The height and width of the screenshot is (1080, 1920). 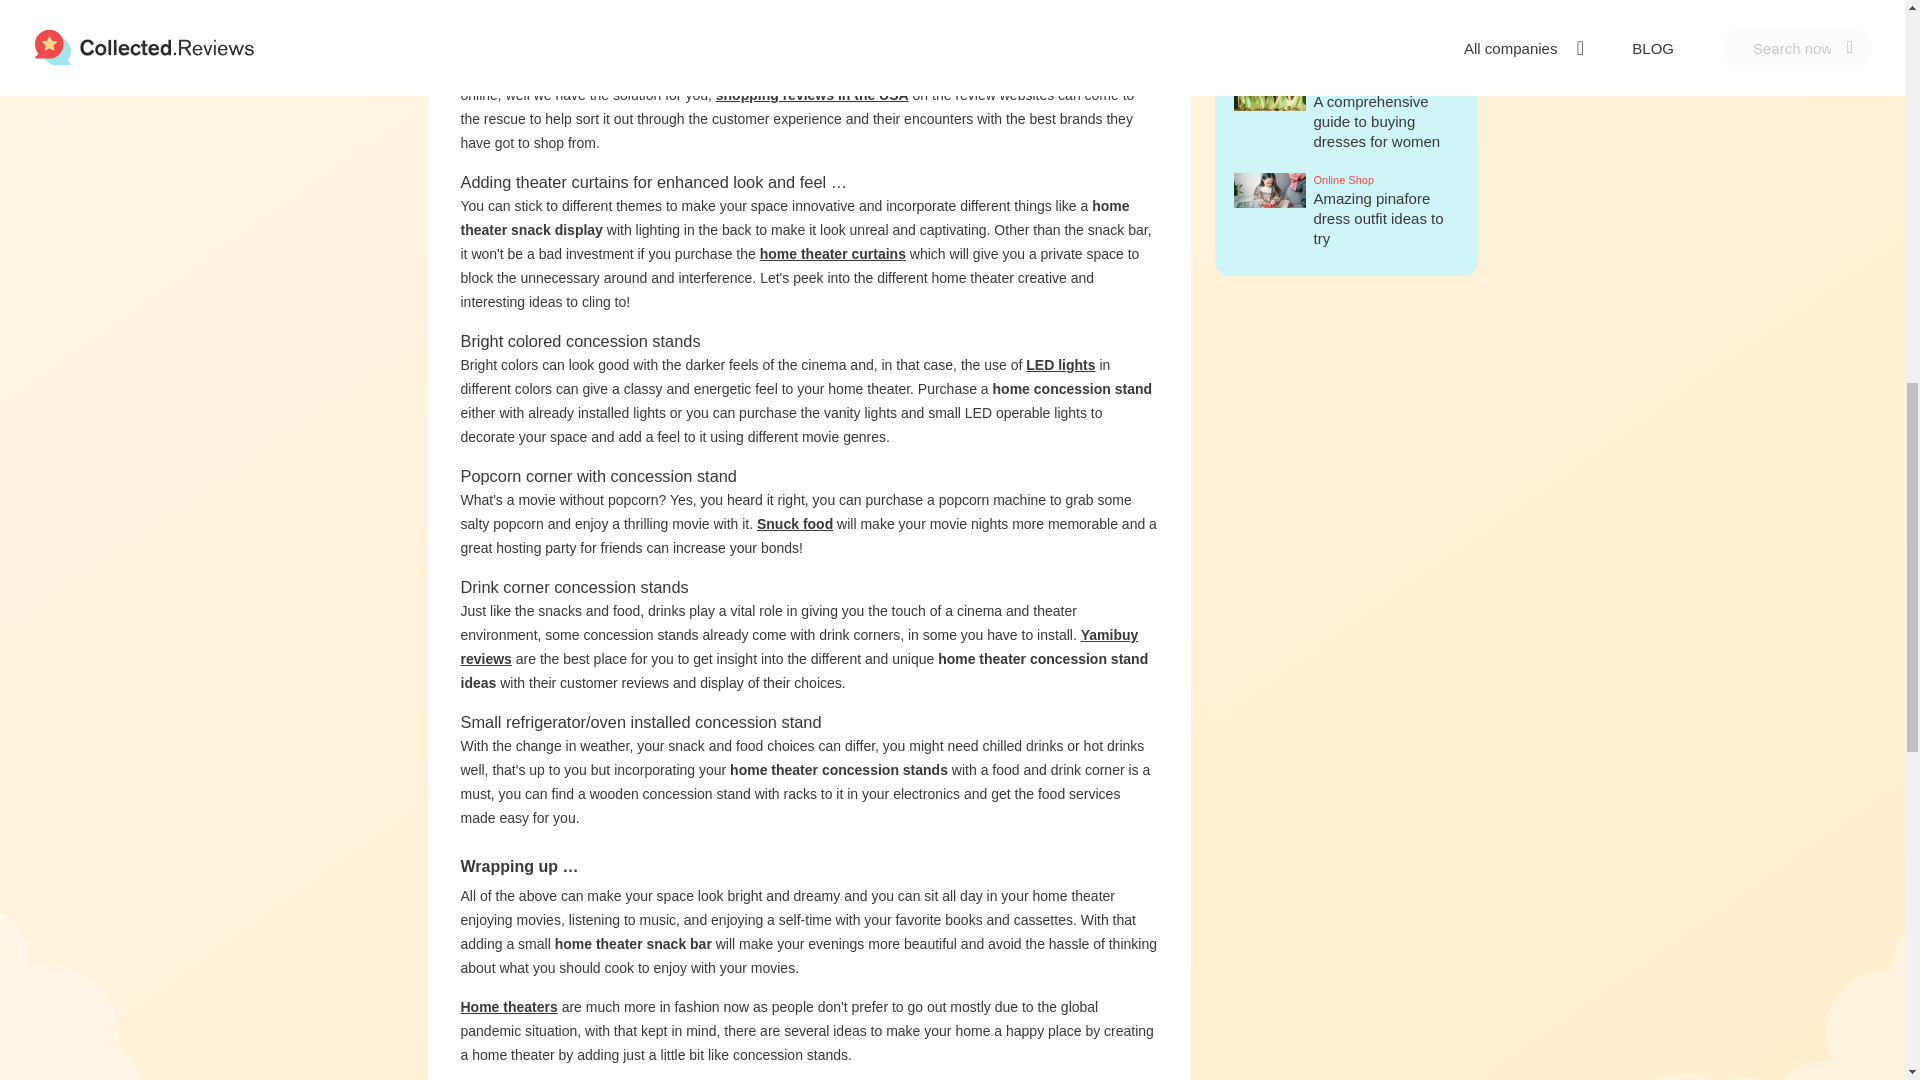 What do you see at coordinates (1386, 8) in the screenshot?
I see `Online Shop` at bounding box center [1386, 8].